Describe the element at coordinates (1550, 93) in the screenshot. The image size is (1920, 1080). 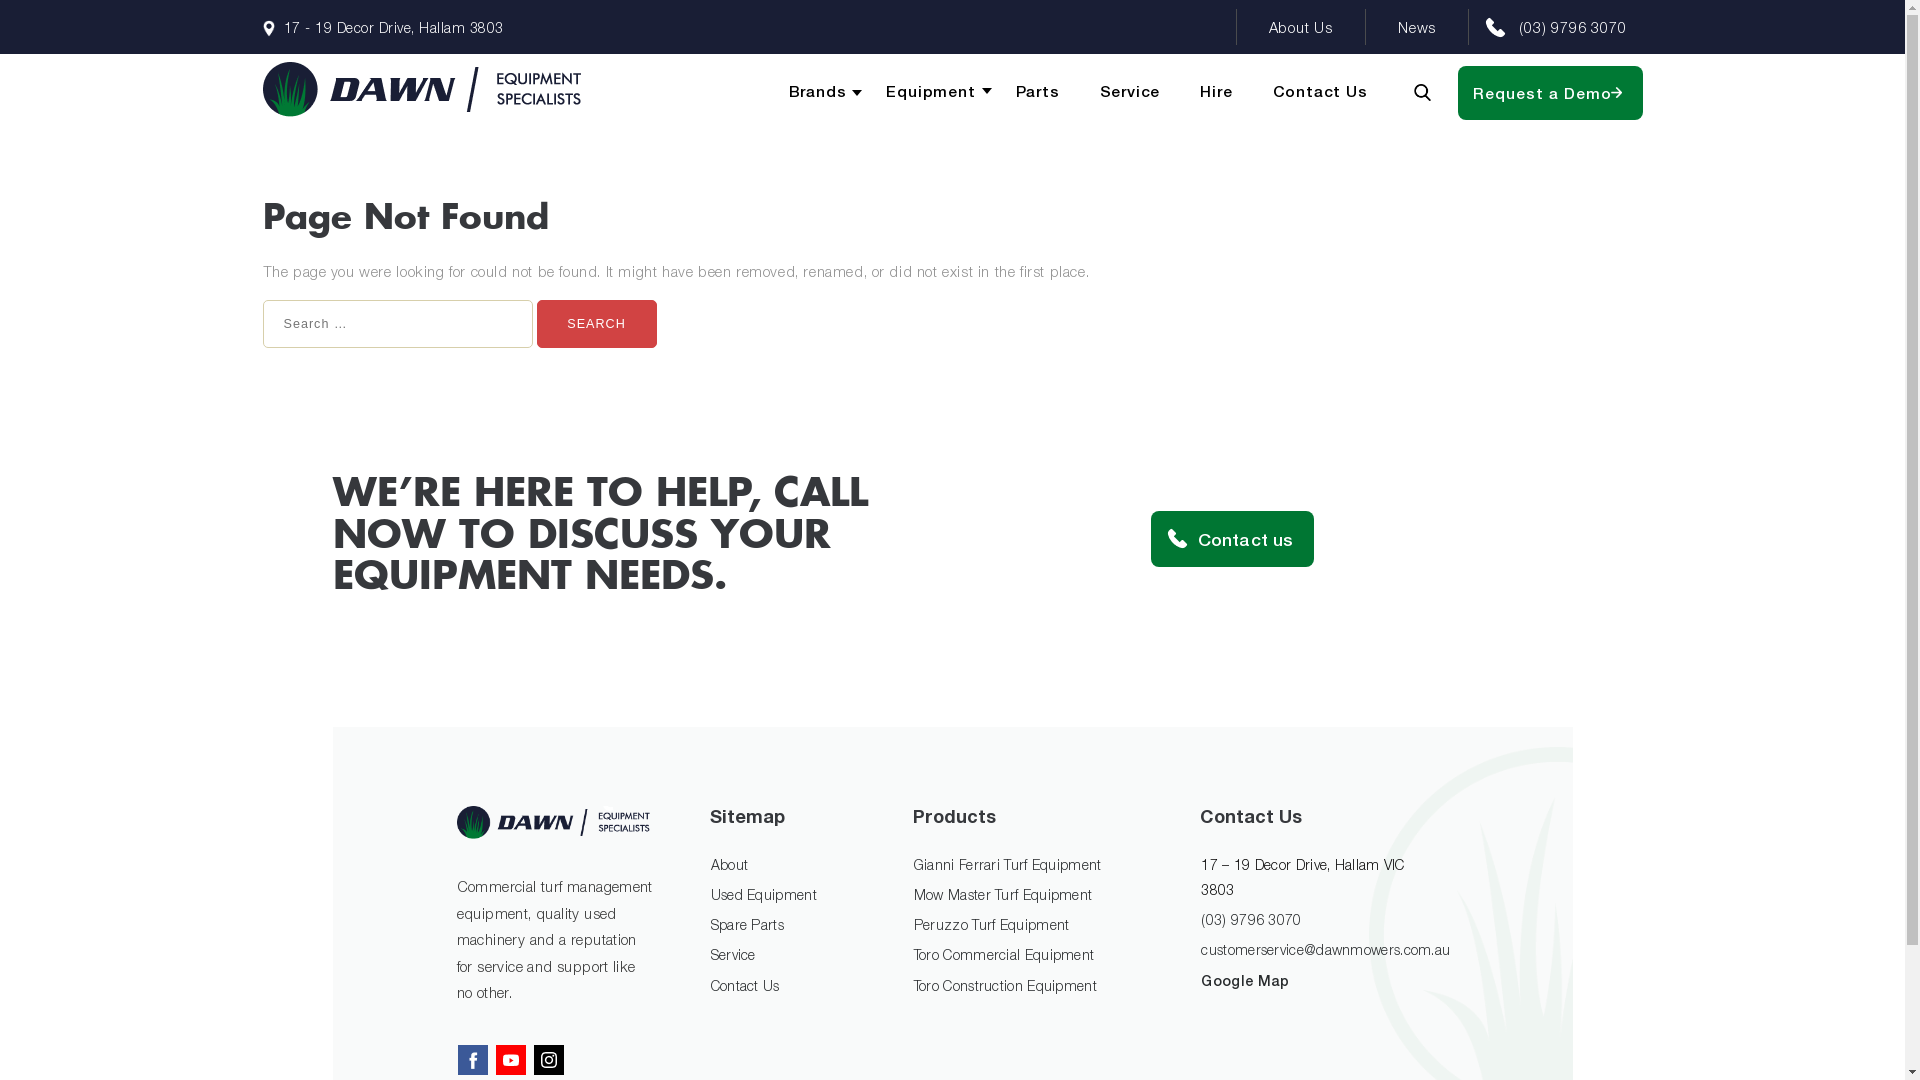
I see `Request a Demo` at that location.